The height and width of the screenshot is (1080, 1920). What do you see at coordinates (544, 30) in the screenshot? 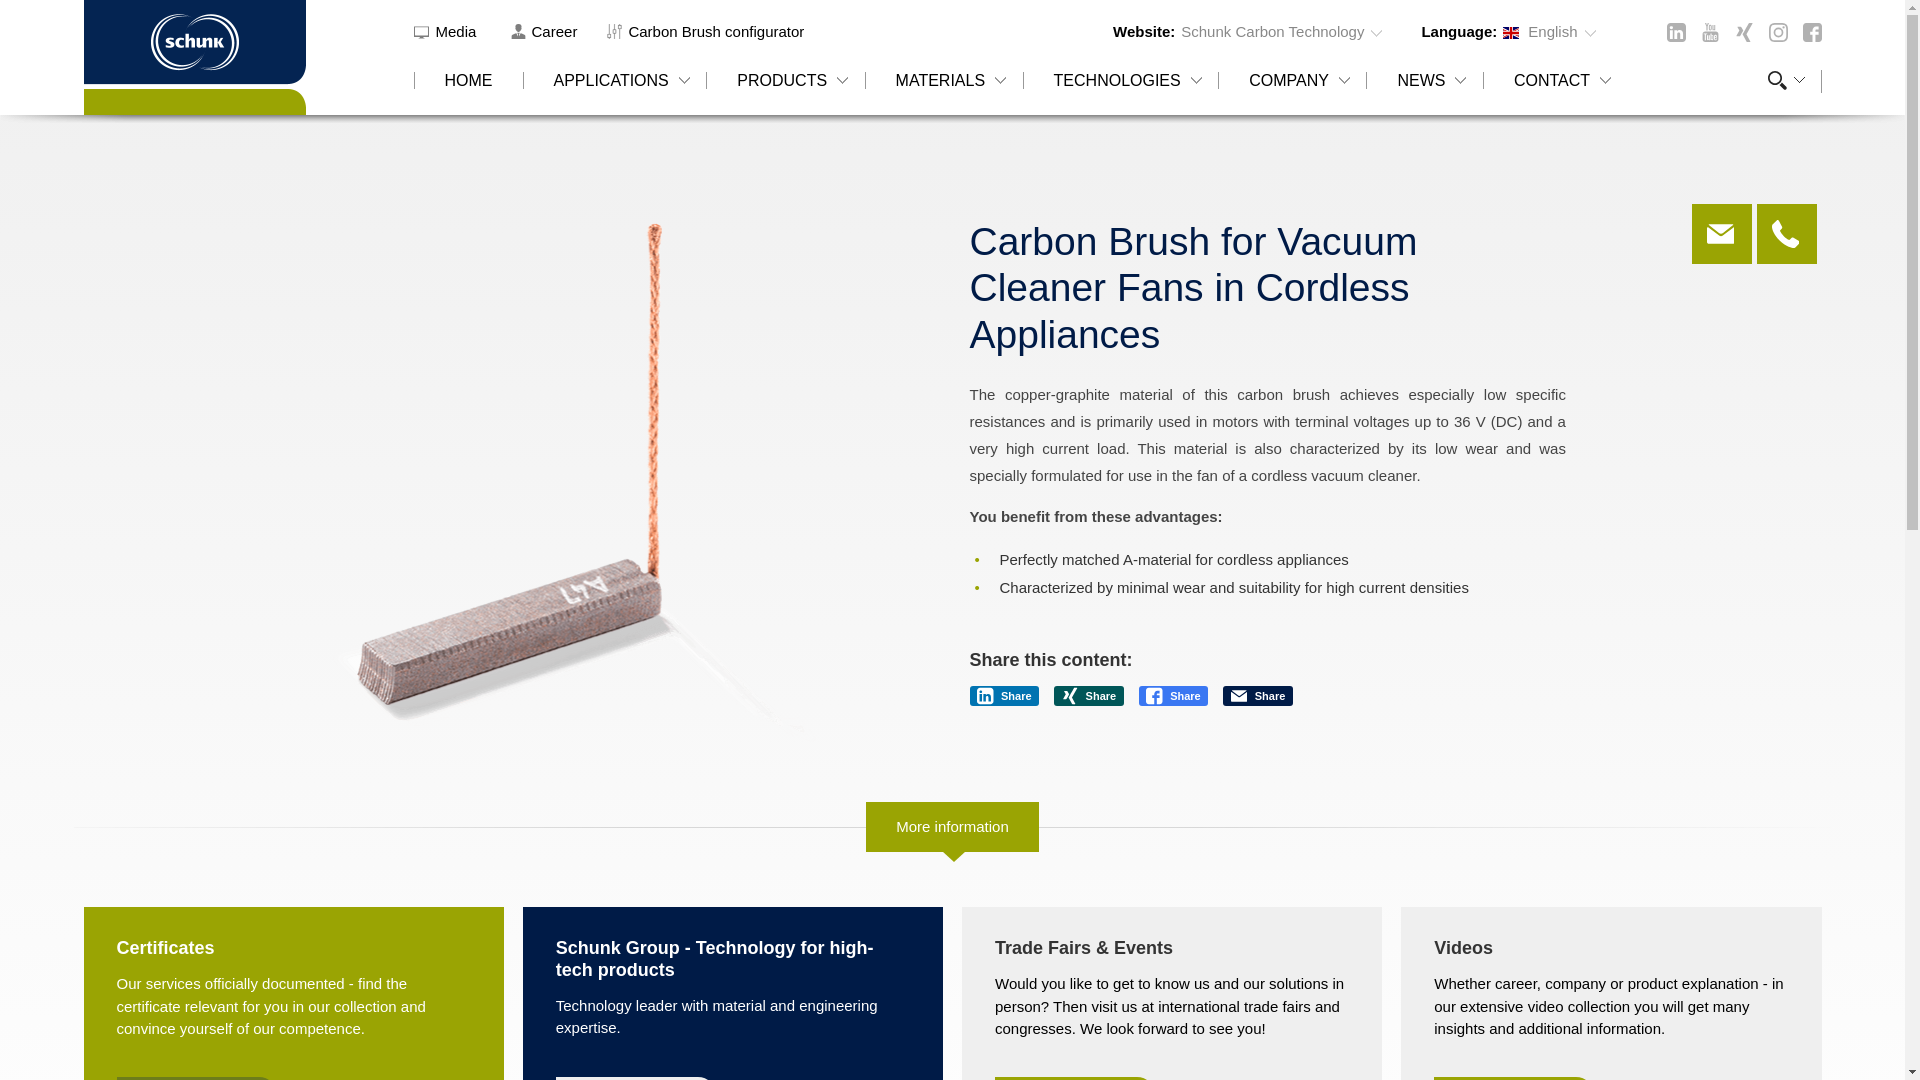
I see `Career` at bounding box center [544, 30].